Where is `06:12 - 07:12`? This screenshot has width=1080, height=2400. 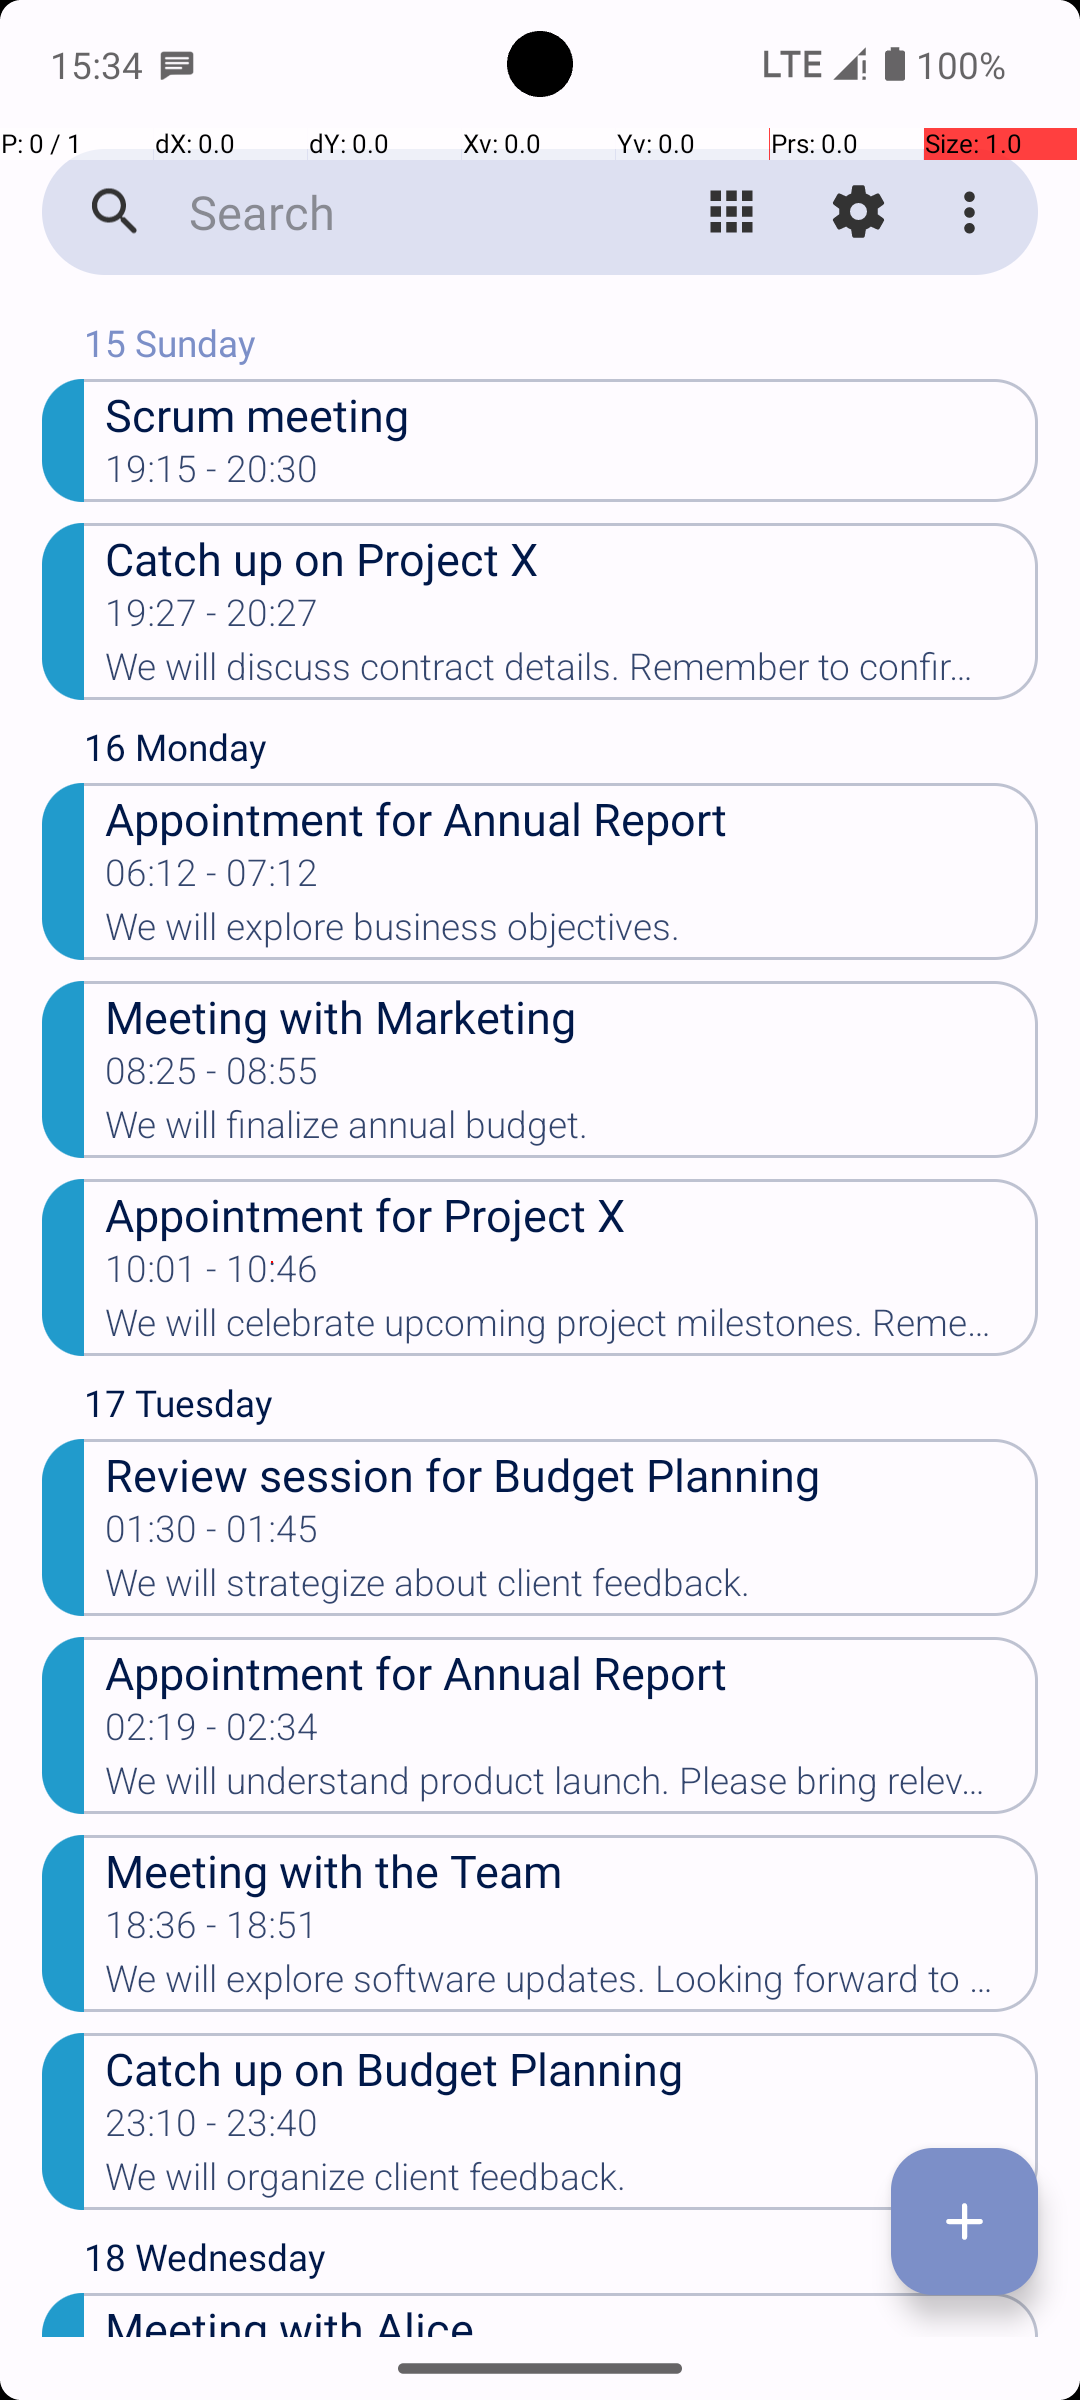 06:12 - 07:12 is located at coordinates (212, 879).